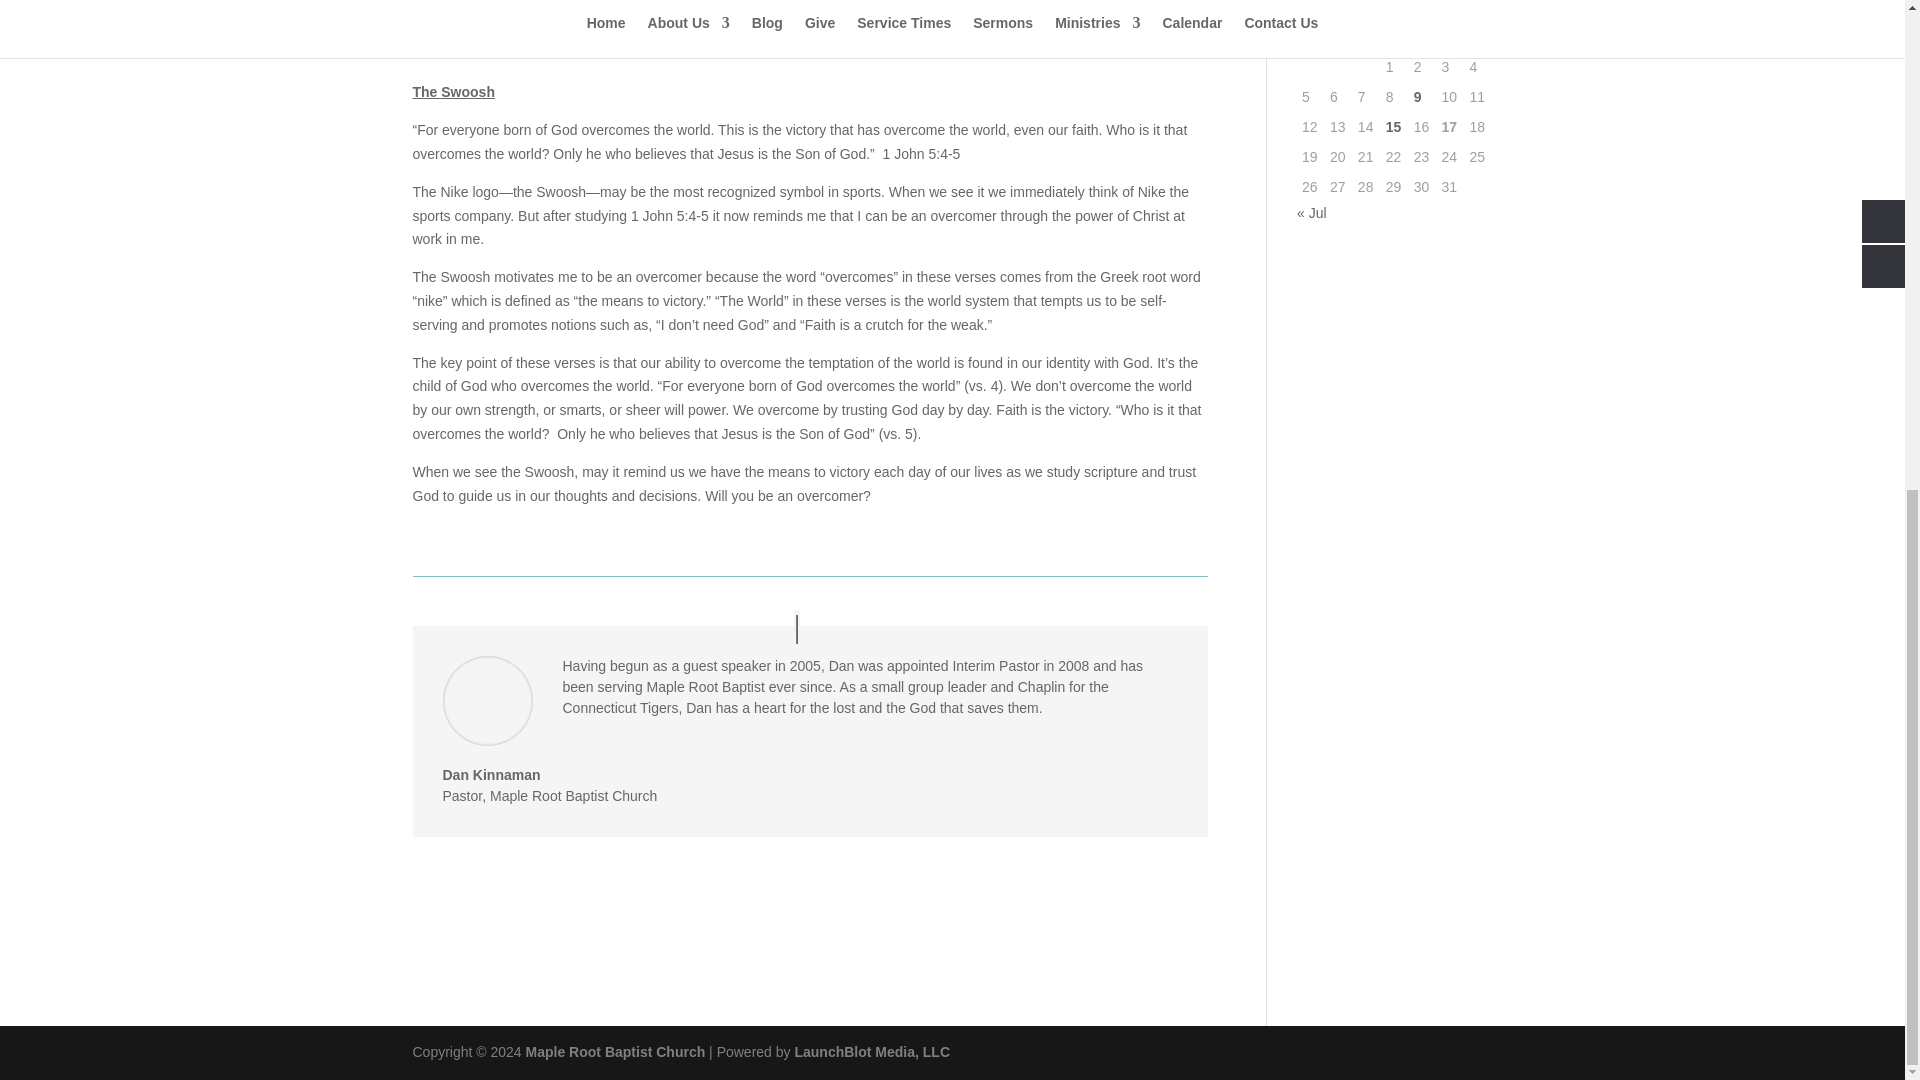 The height and width of the screenshot is (1080, 1920). Describe the element at coordinates (1310, 38) in the screenshot. I see `Monday` at that location.